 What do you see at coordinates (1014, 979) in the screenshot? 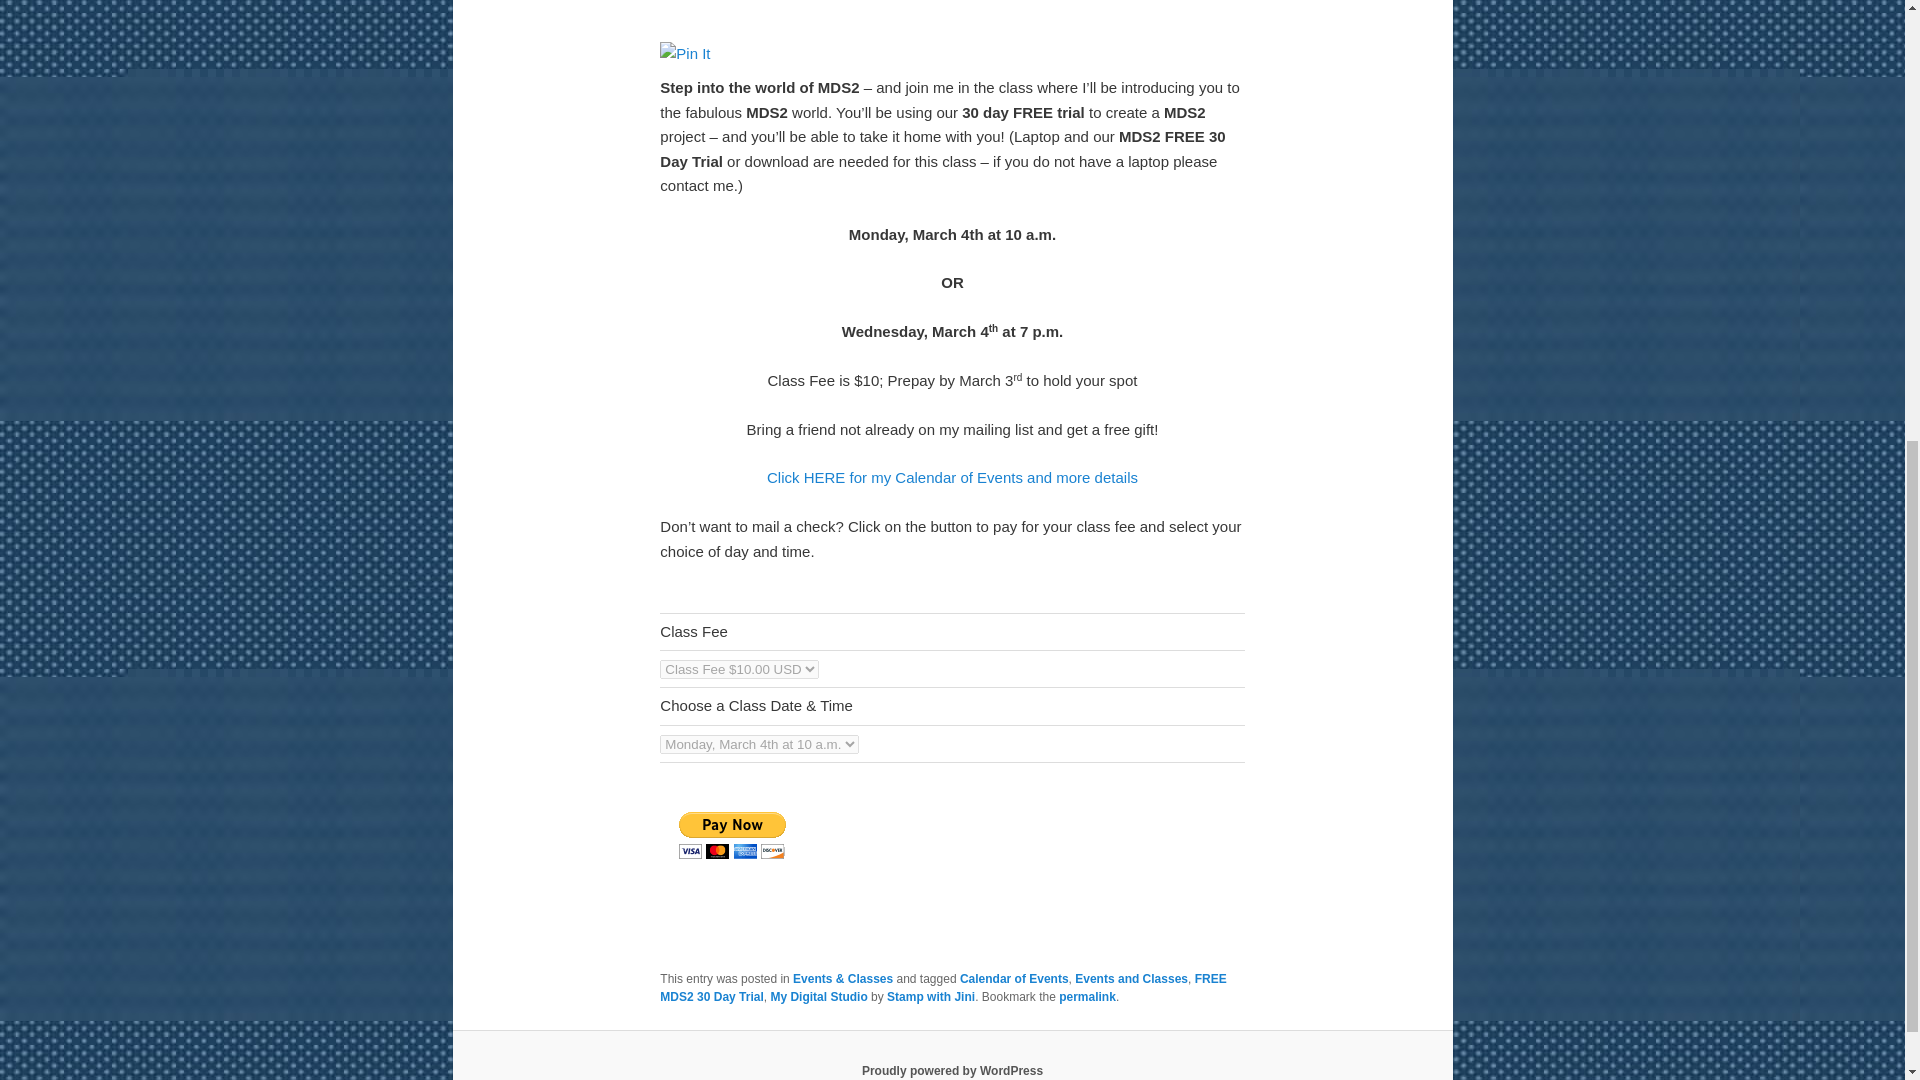
I see `Calendar of Events` at bounding box center [1014, 979].